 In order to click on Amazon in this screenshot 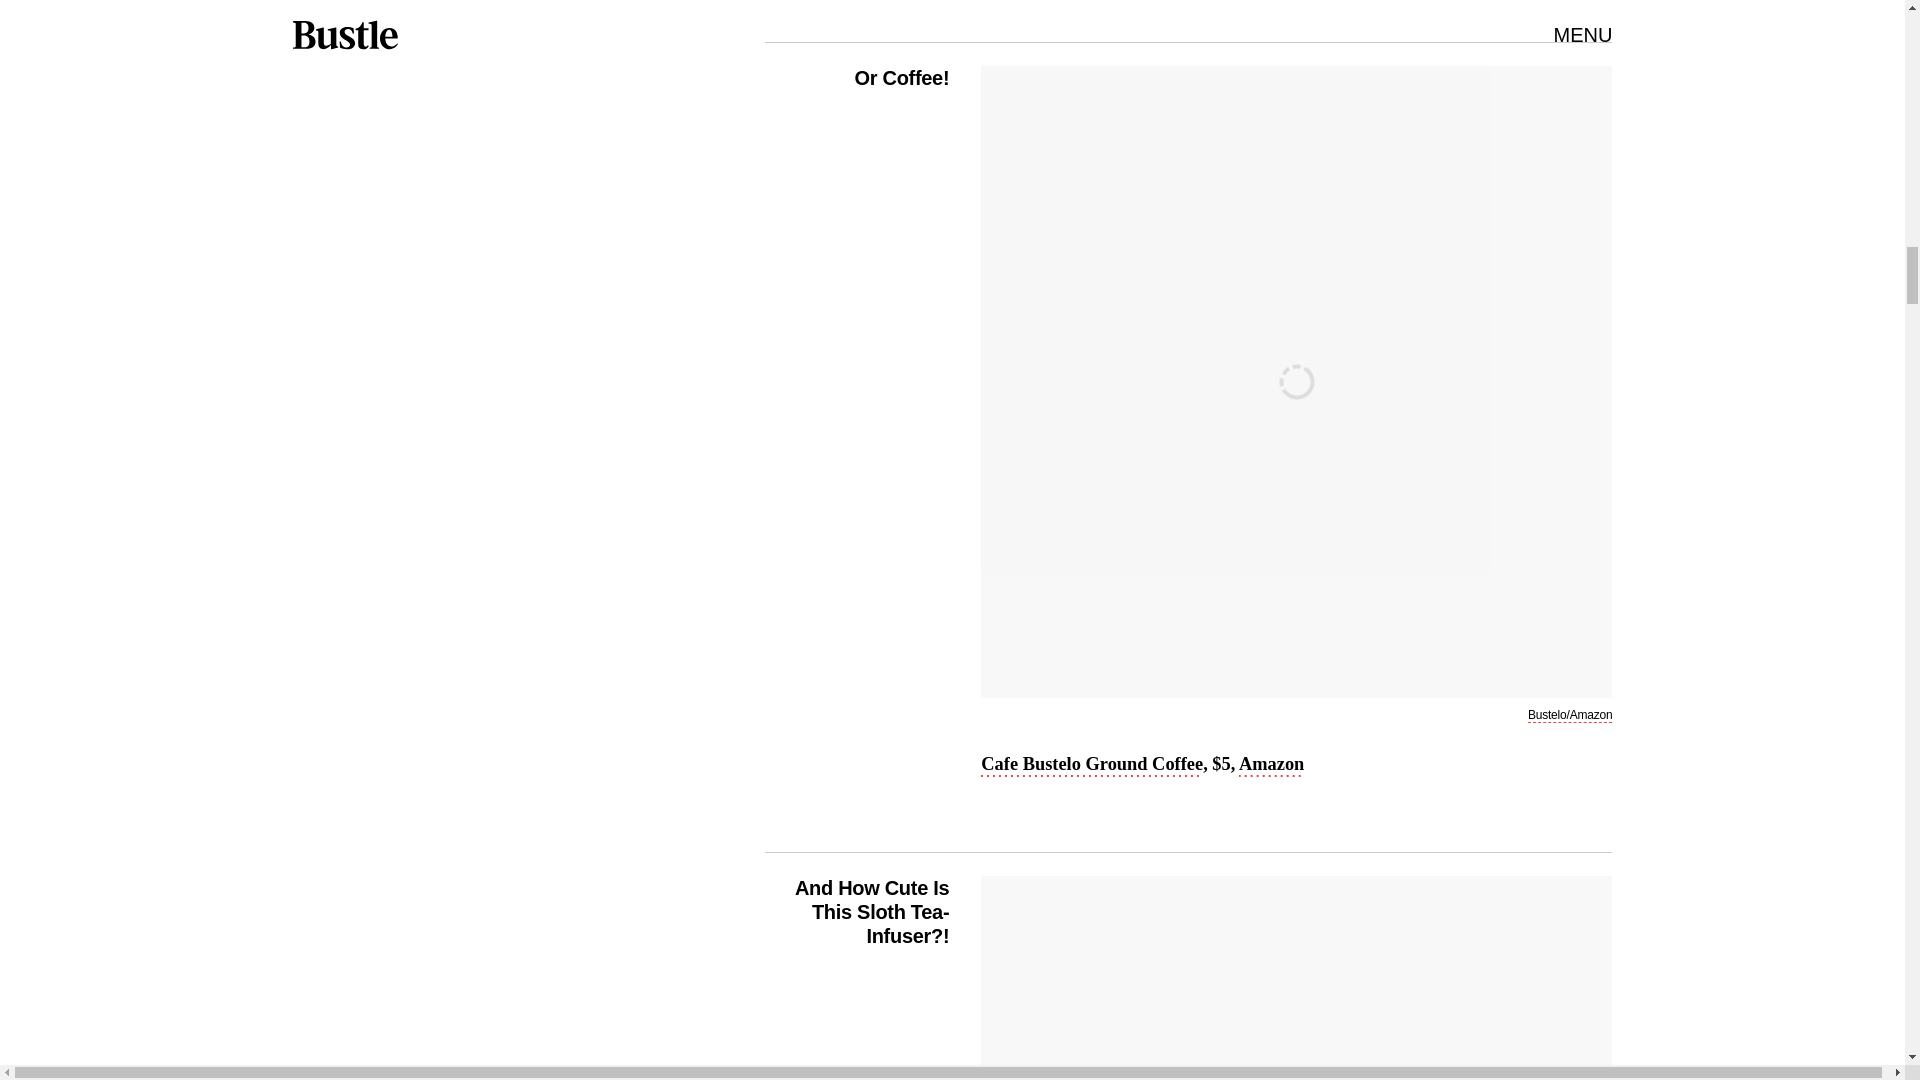, I will do `click(1270, 765)`.